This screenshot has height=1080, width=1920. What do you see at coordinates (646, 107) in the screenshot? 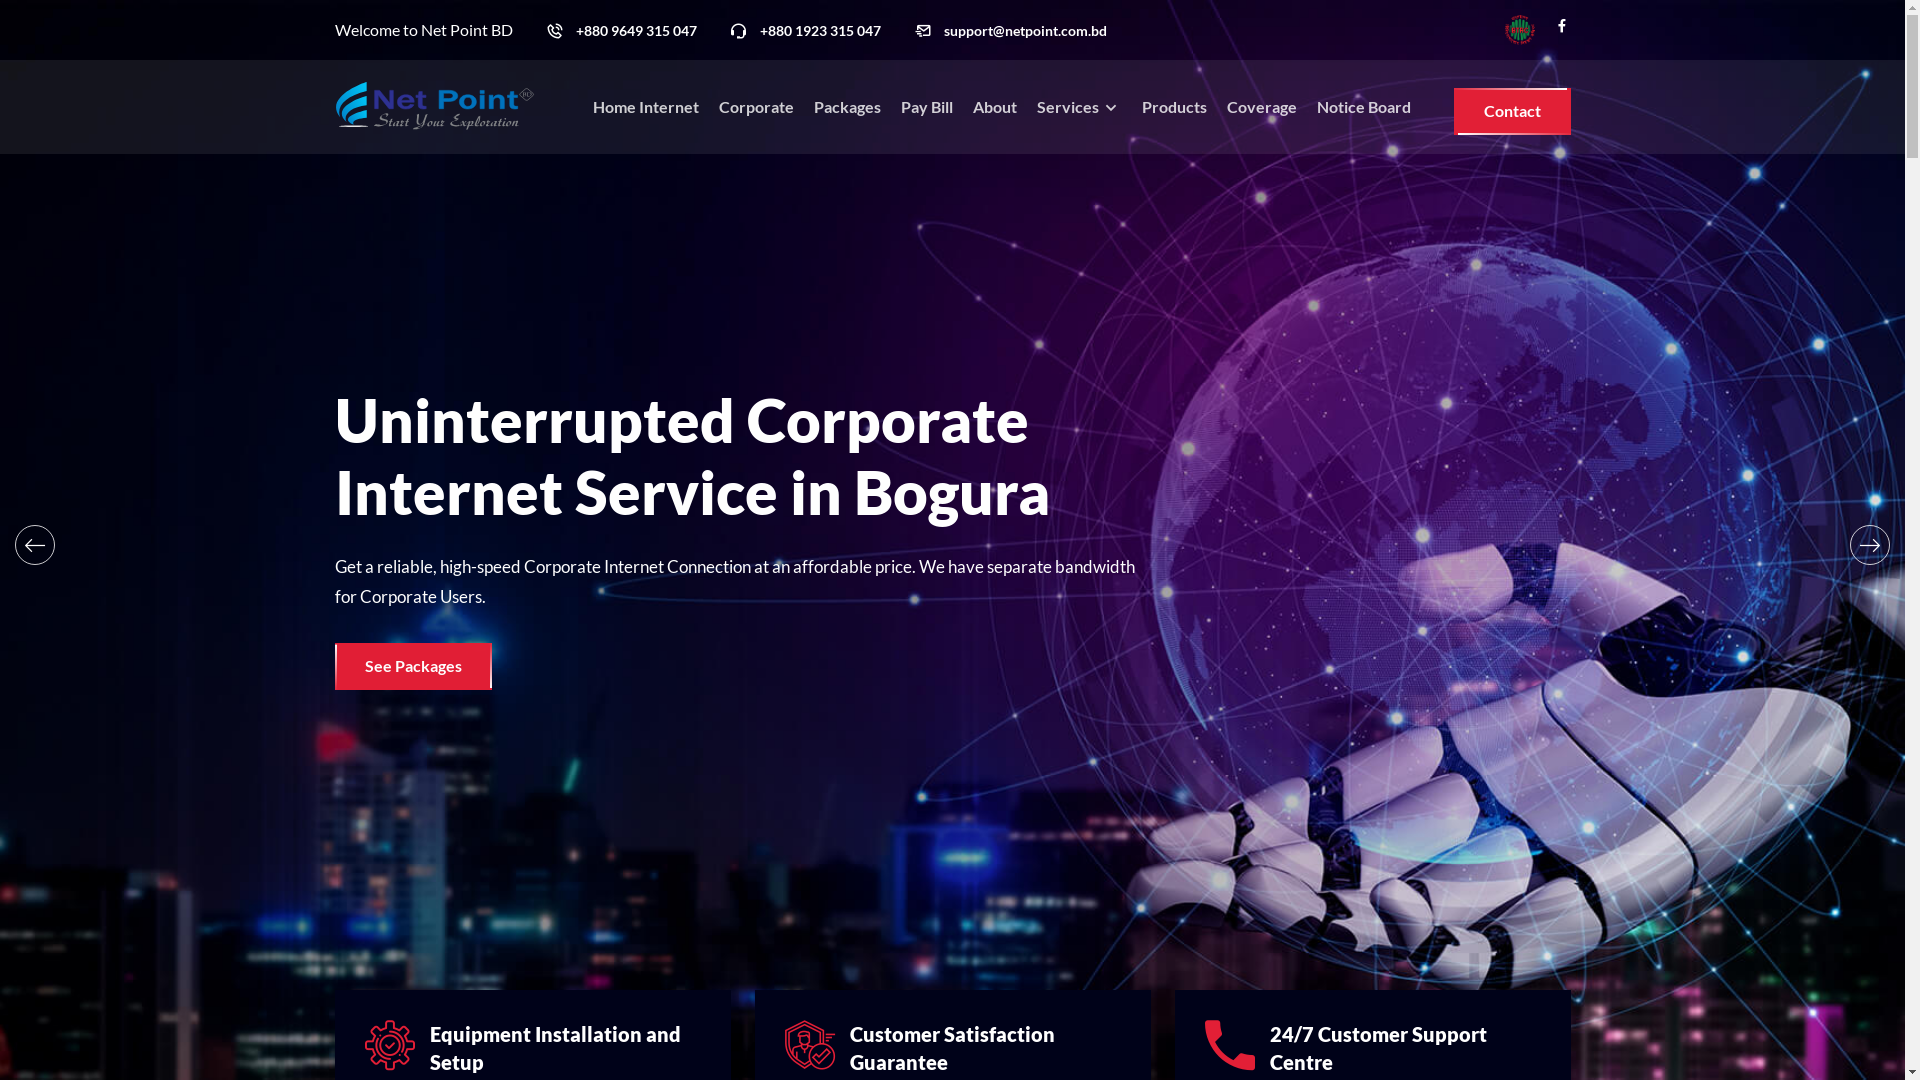
I see `Home Internet` at bounding box center [646, 107].